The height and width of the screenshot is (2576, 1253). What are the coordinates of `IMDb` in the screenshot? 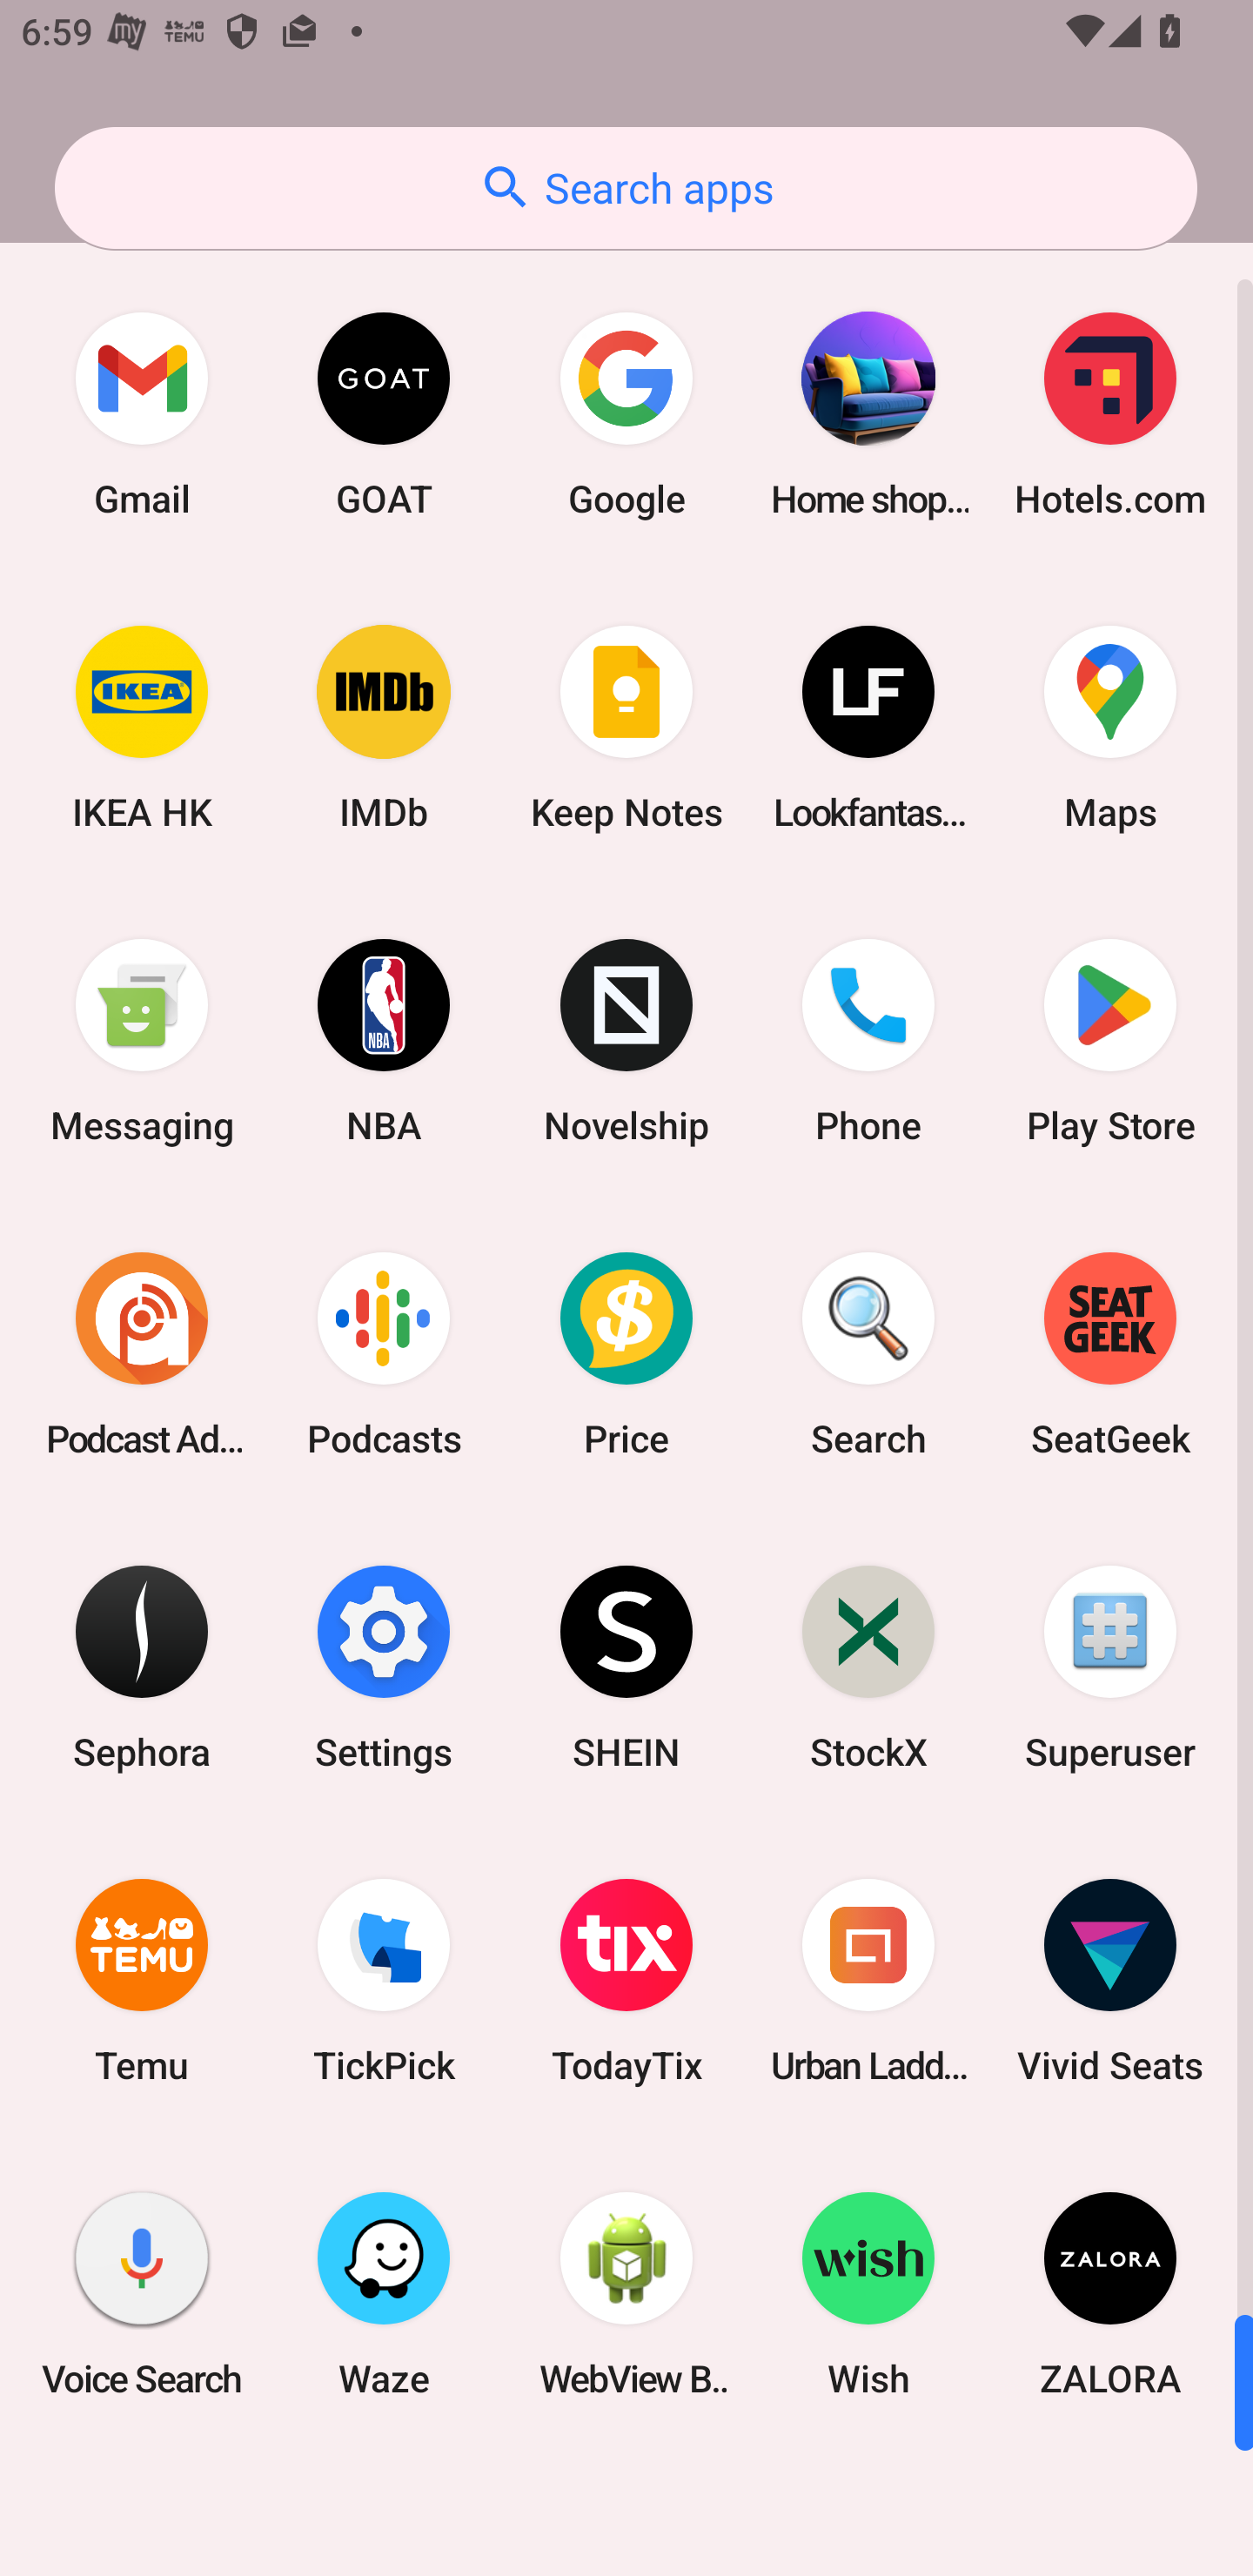 It's located at (384, 728).